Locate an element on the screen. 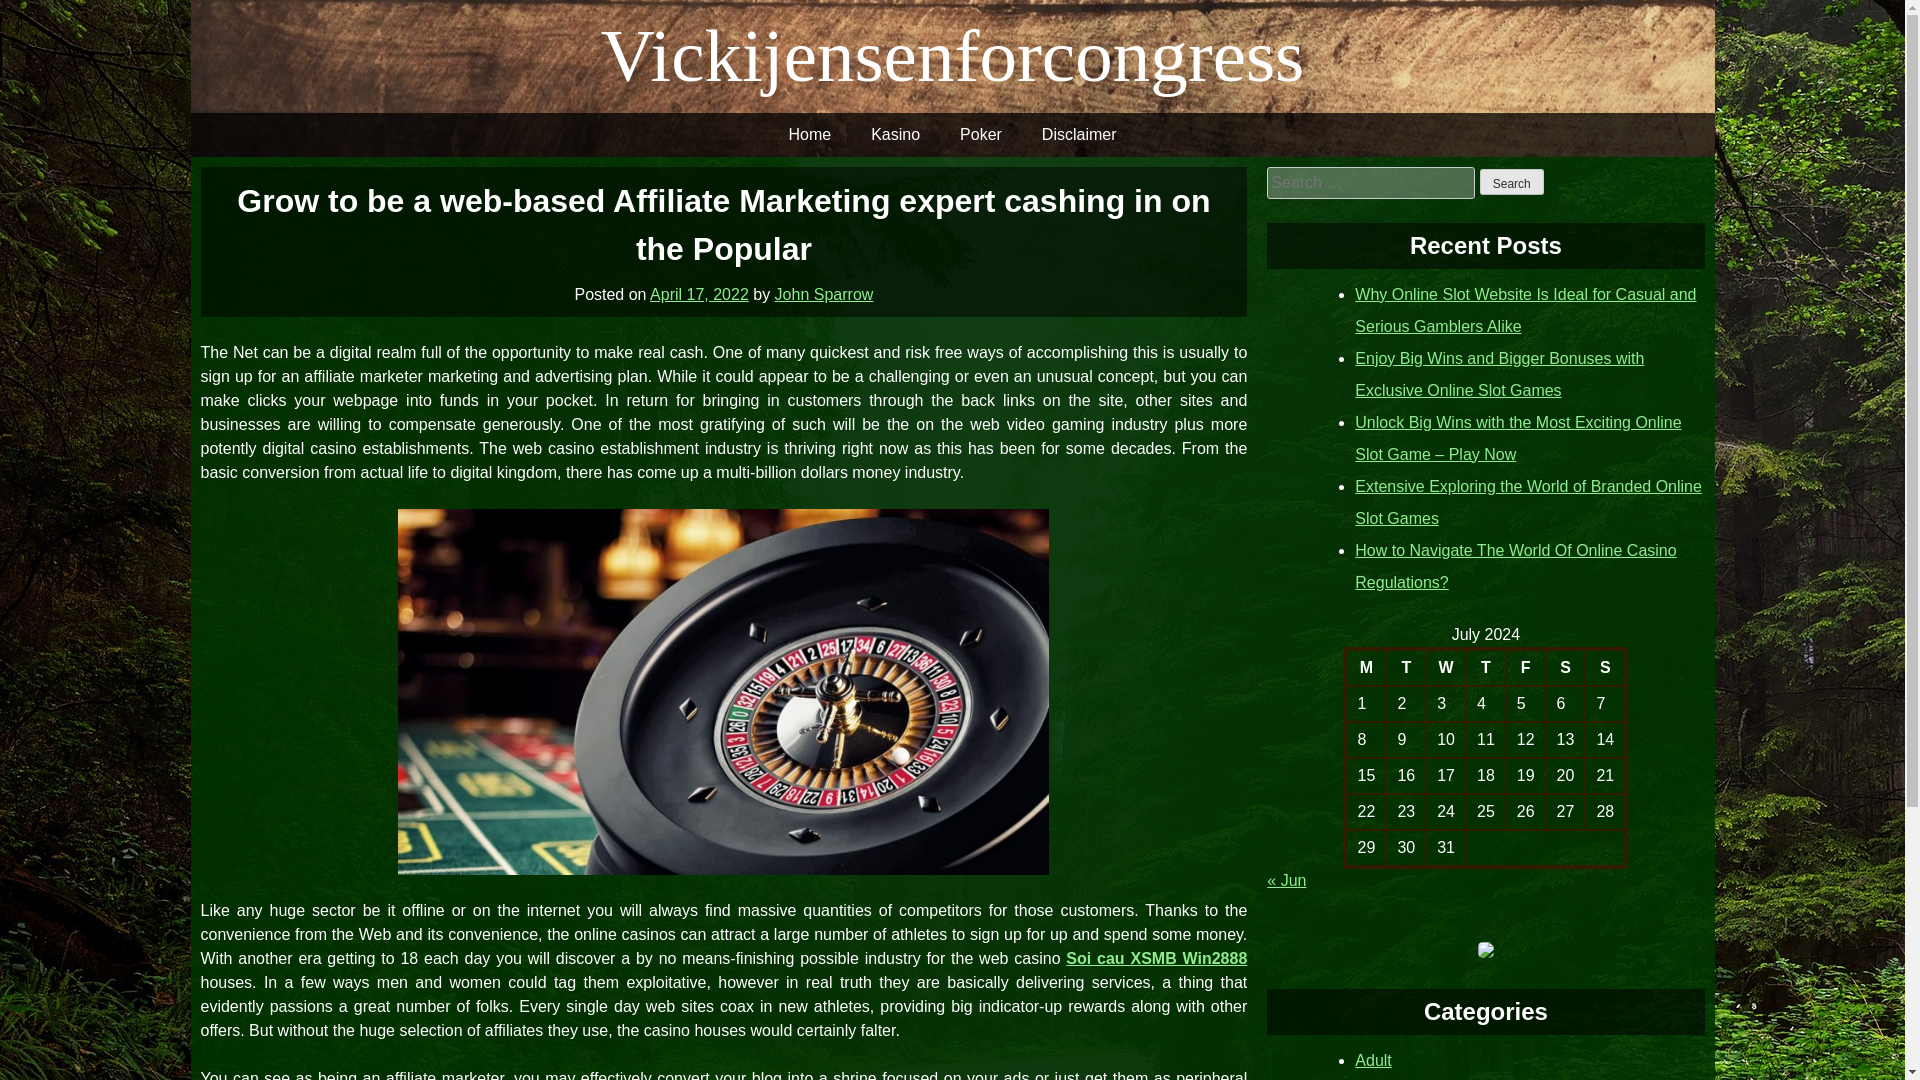 Image resolution: width=1920 pixels, height=1080 pixels. Poker is located at coordinates (980, 134).